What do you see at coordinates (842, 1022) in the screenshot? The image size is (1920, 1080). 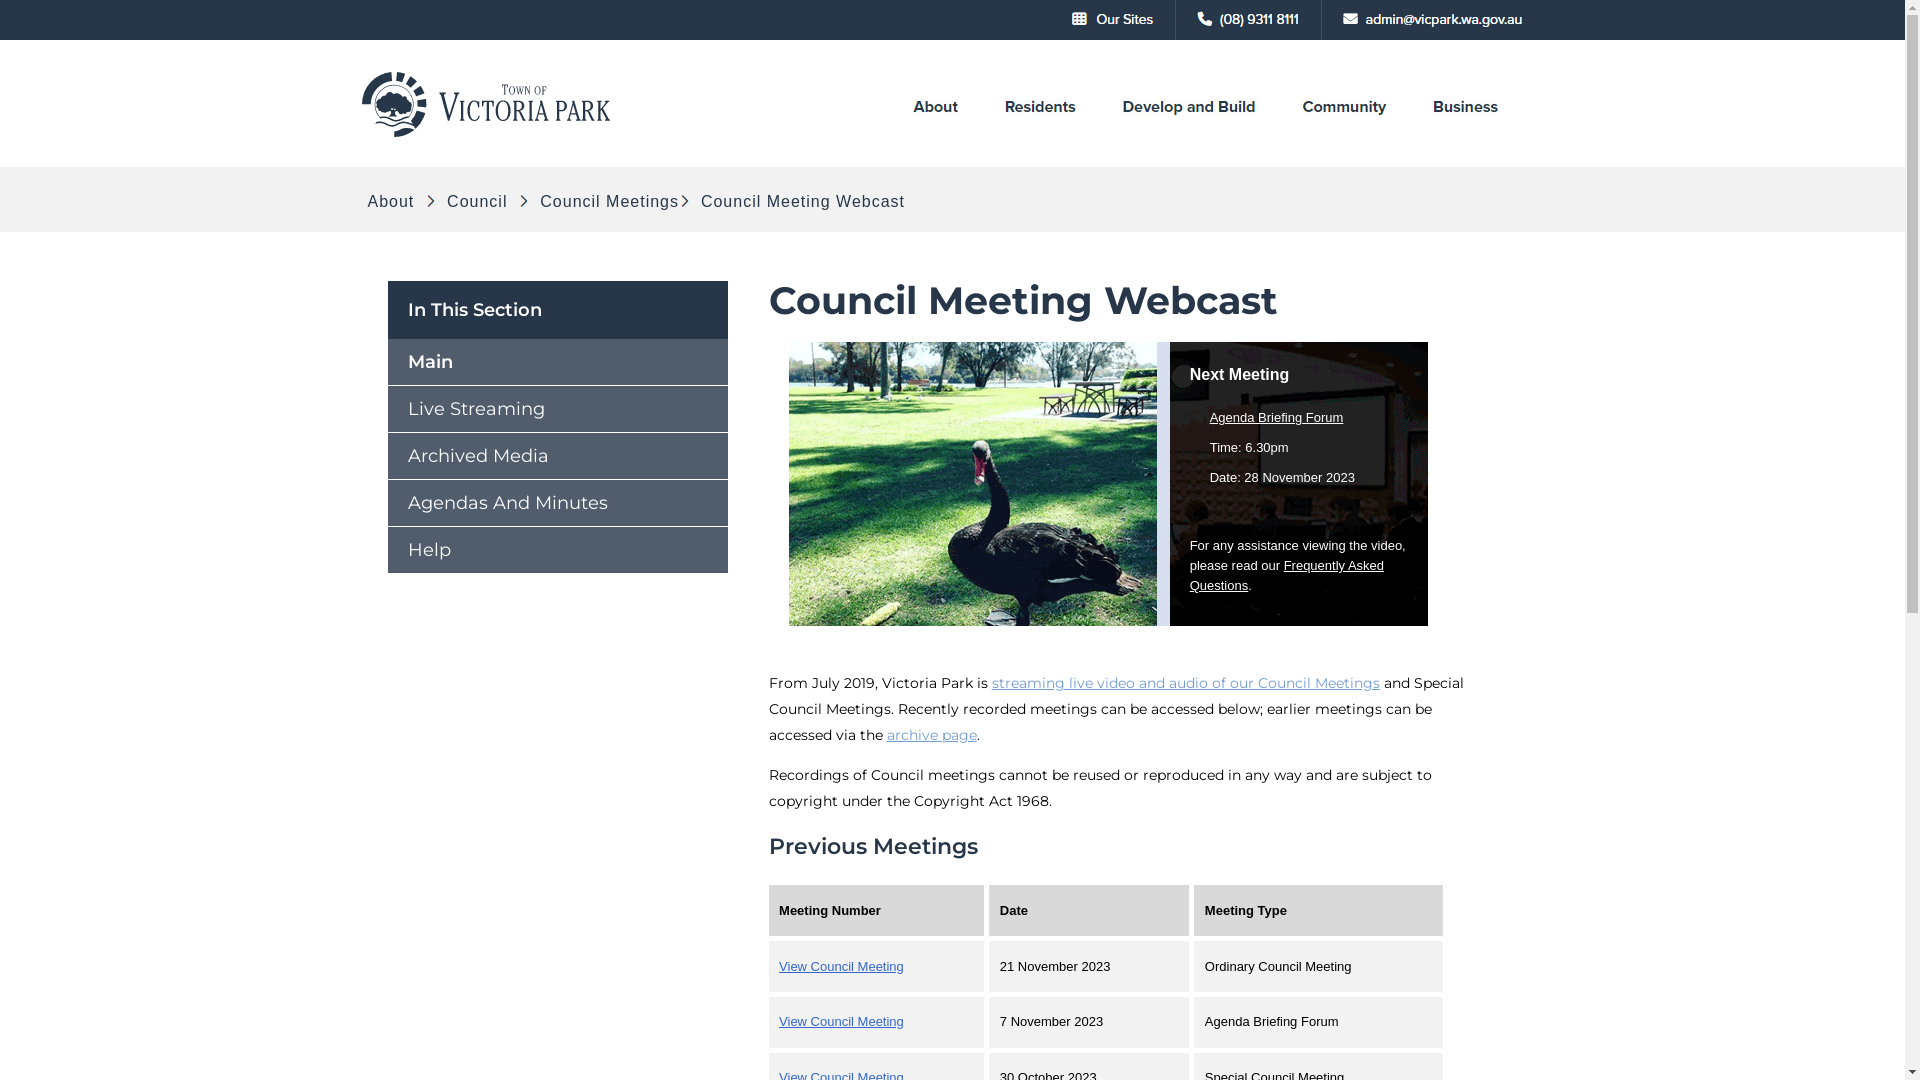 I see `View Council Meeting` at bounding box center [842, 1022].